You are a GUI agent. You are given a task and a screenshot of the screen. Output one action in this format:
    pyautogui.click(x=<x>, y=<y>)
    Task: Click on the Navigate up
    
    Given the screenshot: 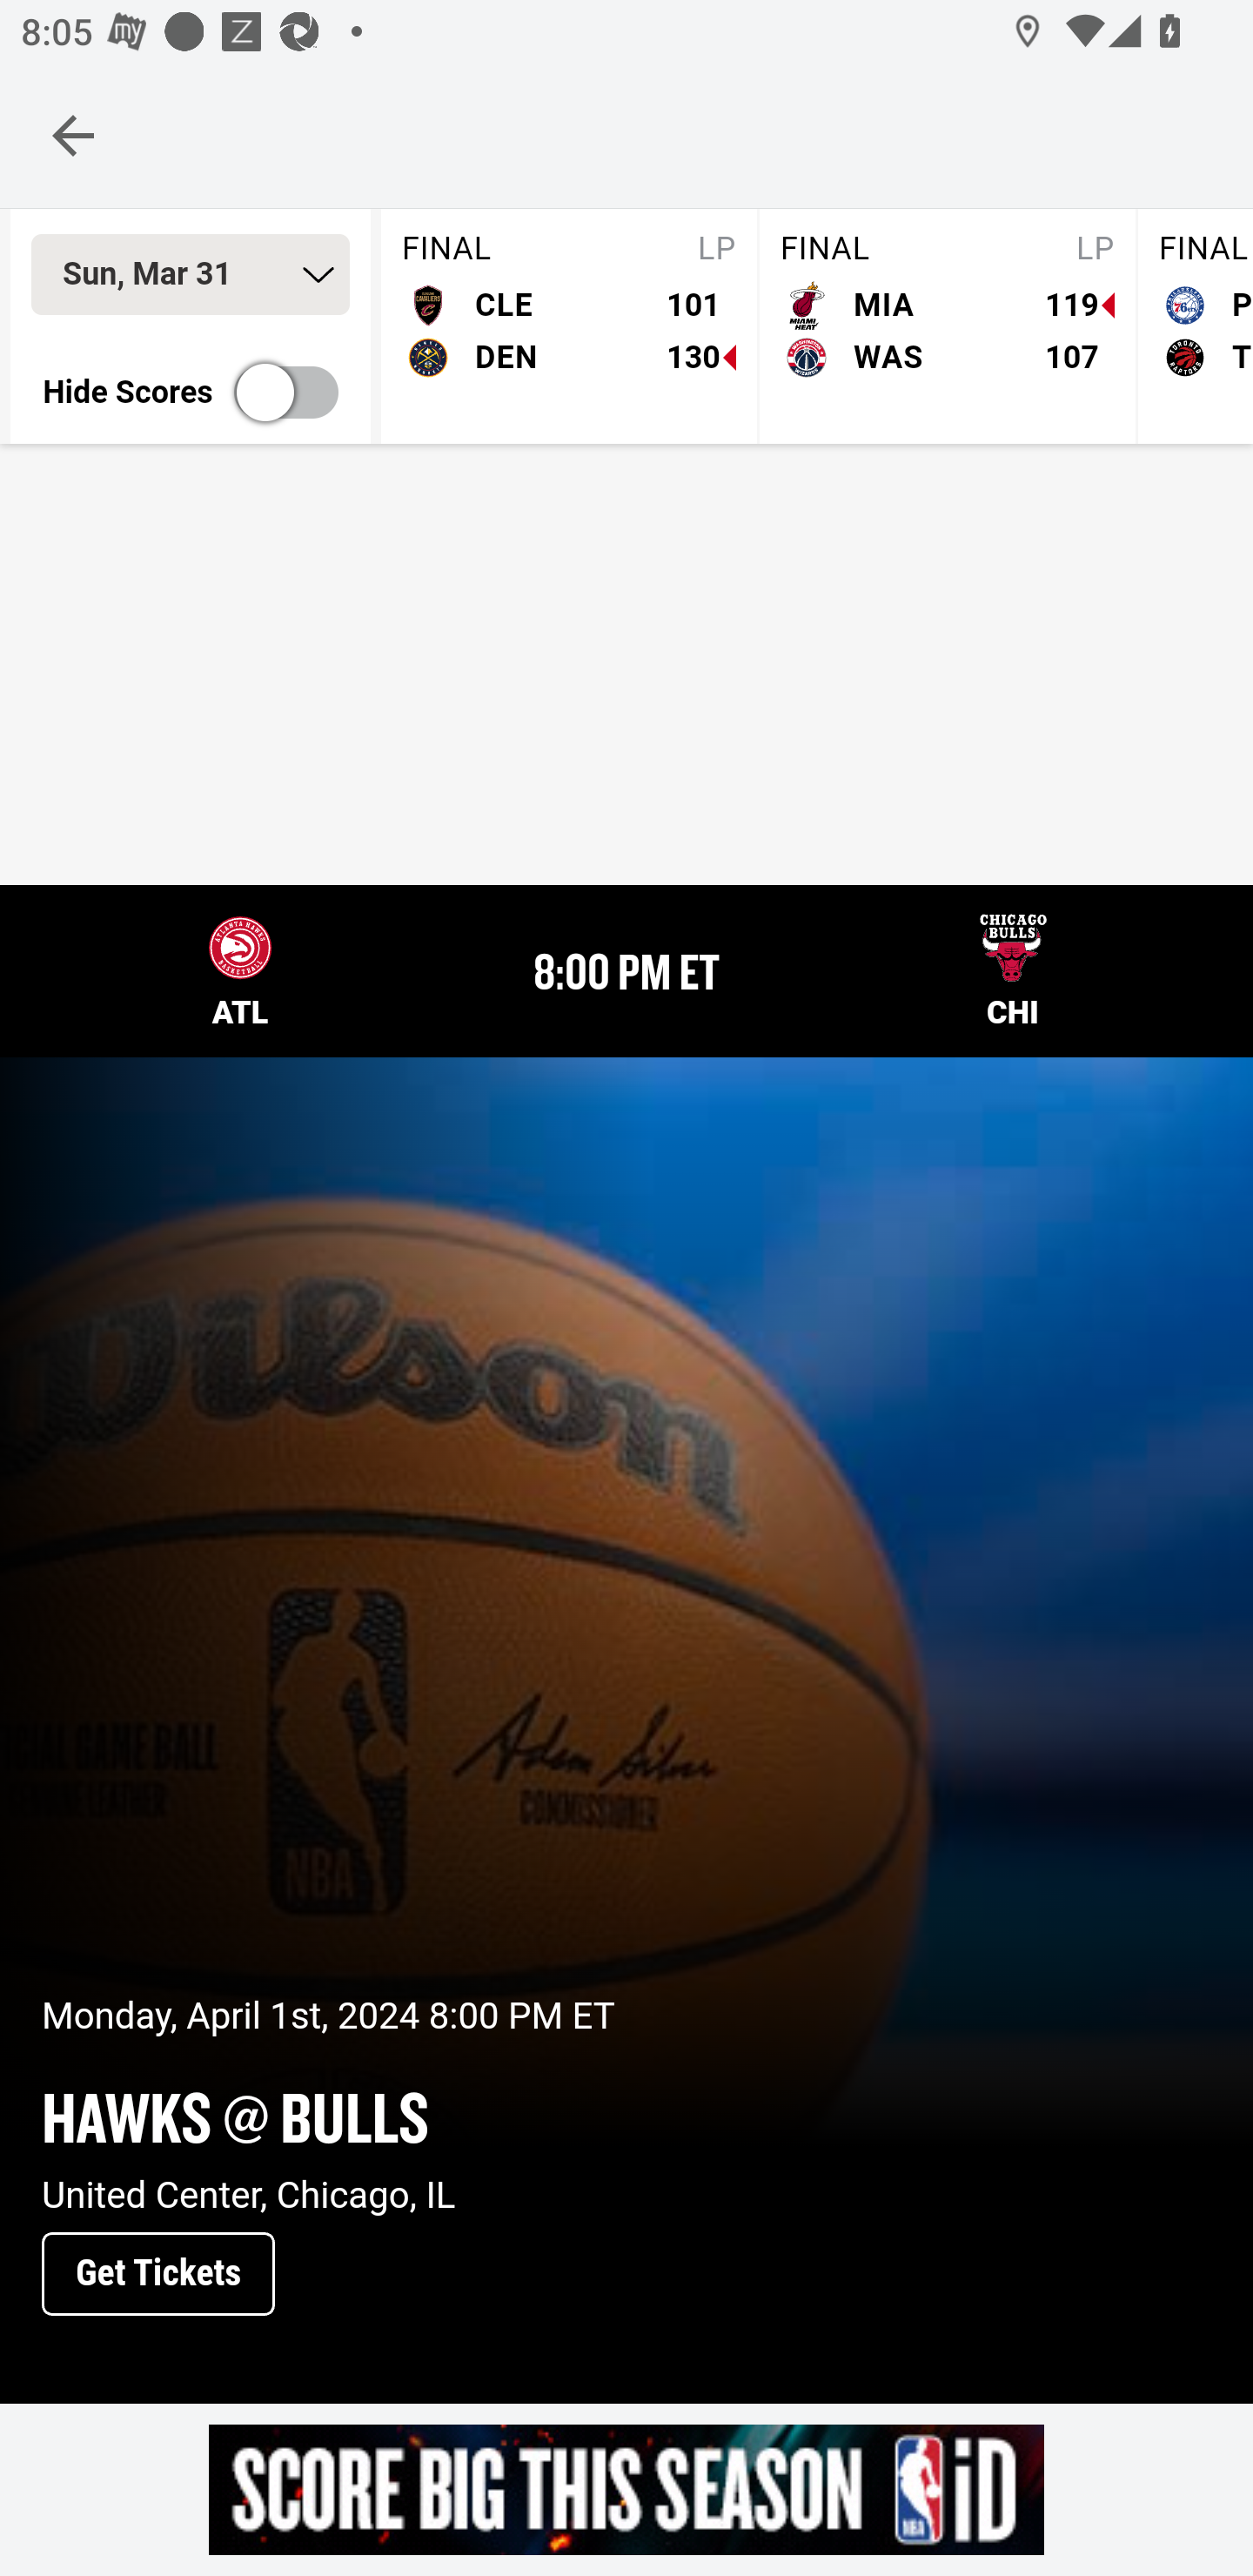 What is the action you would take?
    pyautogui.click(x=73, y=135)
    